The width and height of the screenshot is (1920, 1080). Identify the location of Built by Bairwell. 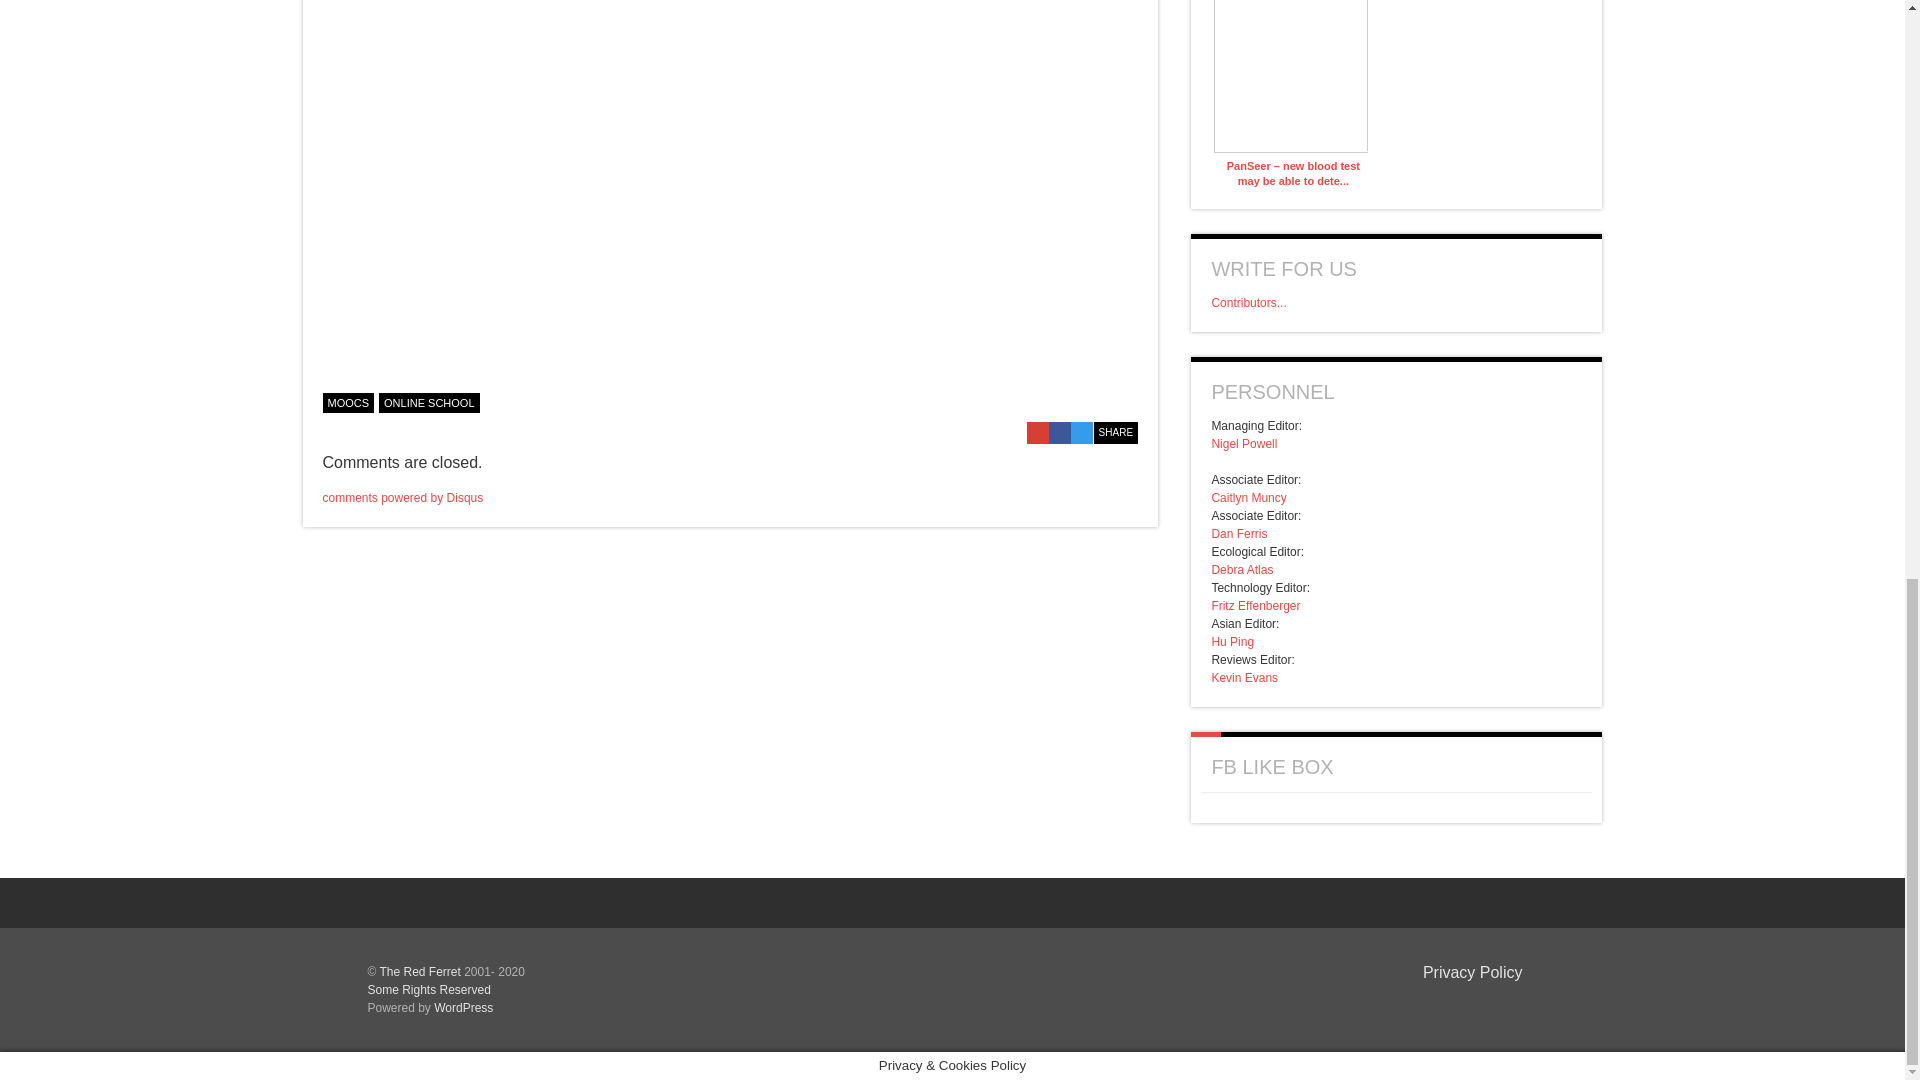
(1490, 1004).